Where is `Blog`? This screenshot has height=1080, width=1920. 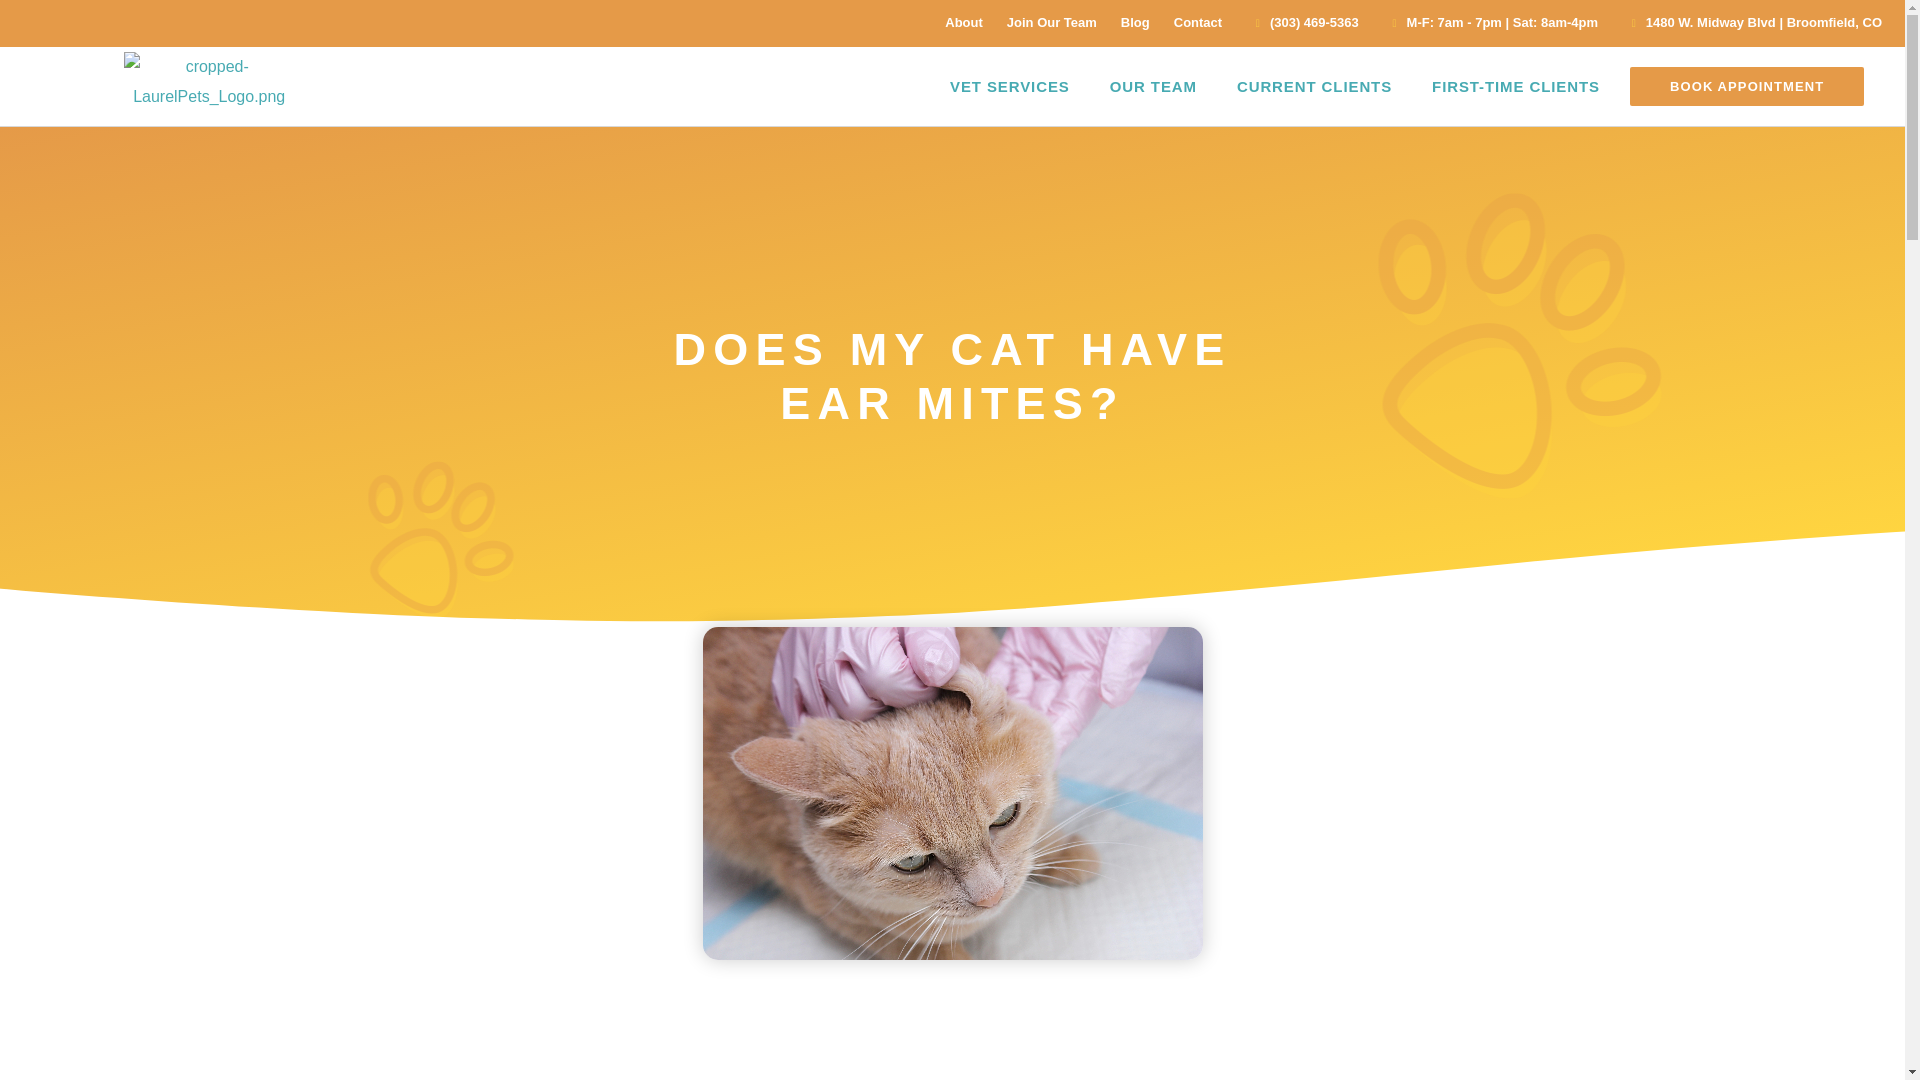 Blog is located at coordinates (1136, 22).